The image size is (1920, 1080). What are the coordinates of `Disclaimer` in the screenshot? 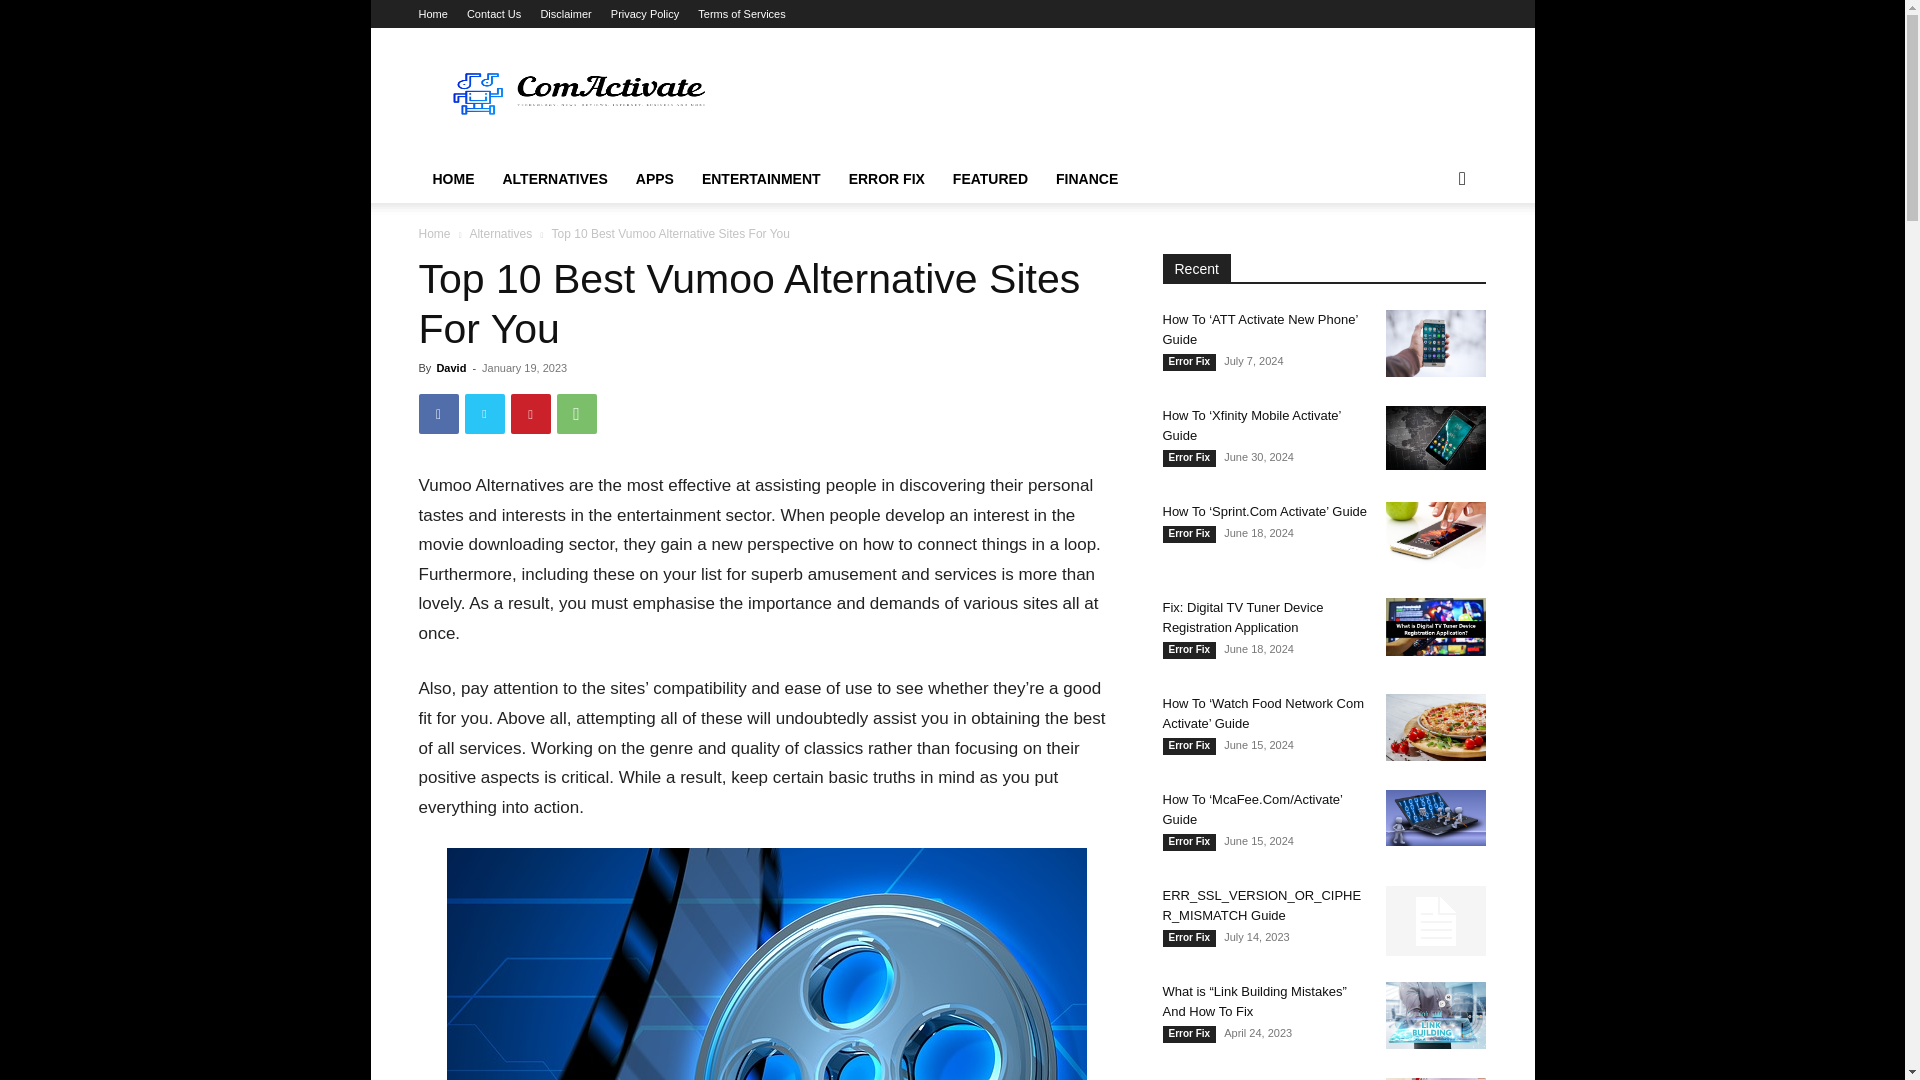 It's located at (565, 14).